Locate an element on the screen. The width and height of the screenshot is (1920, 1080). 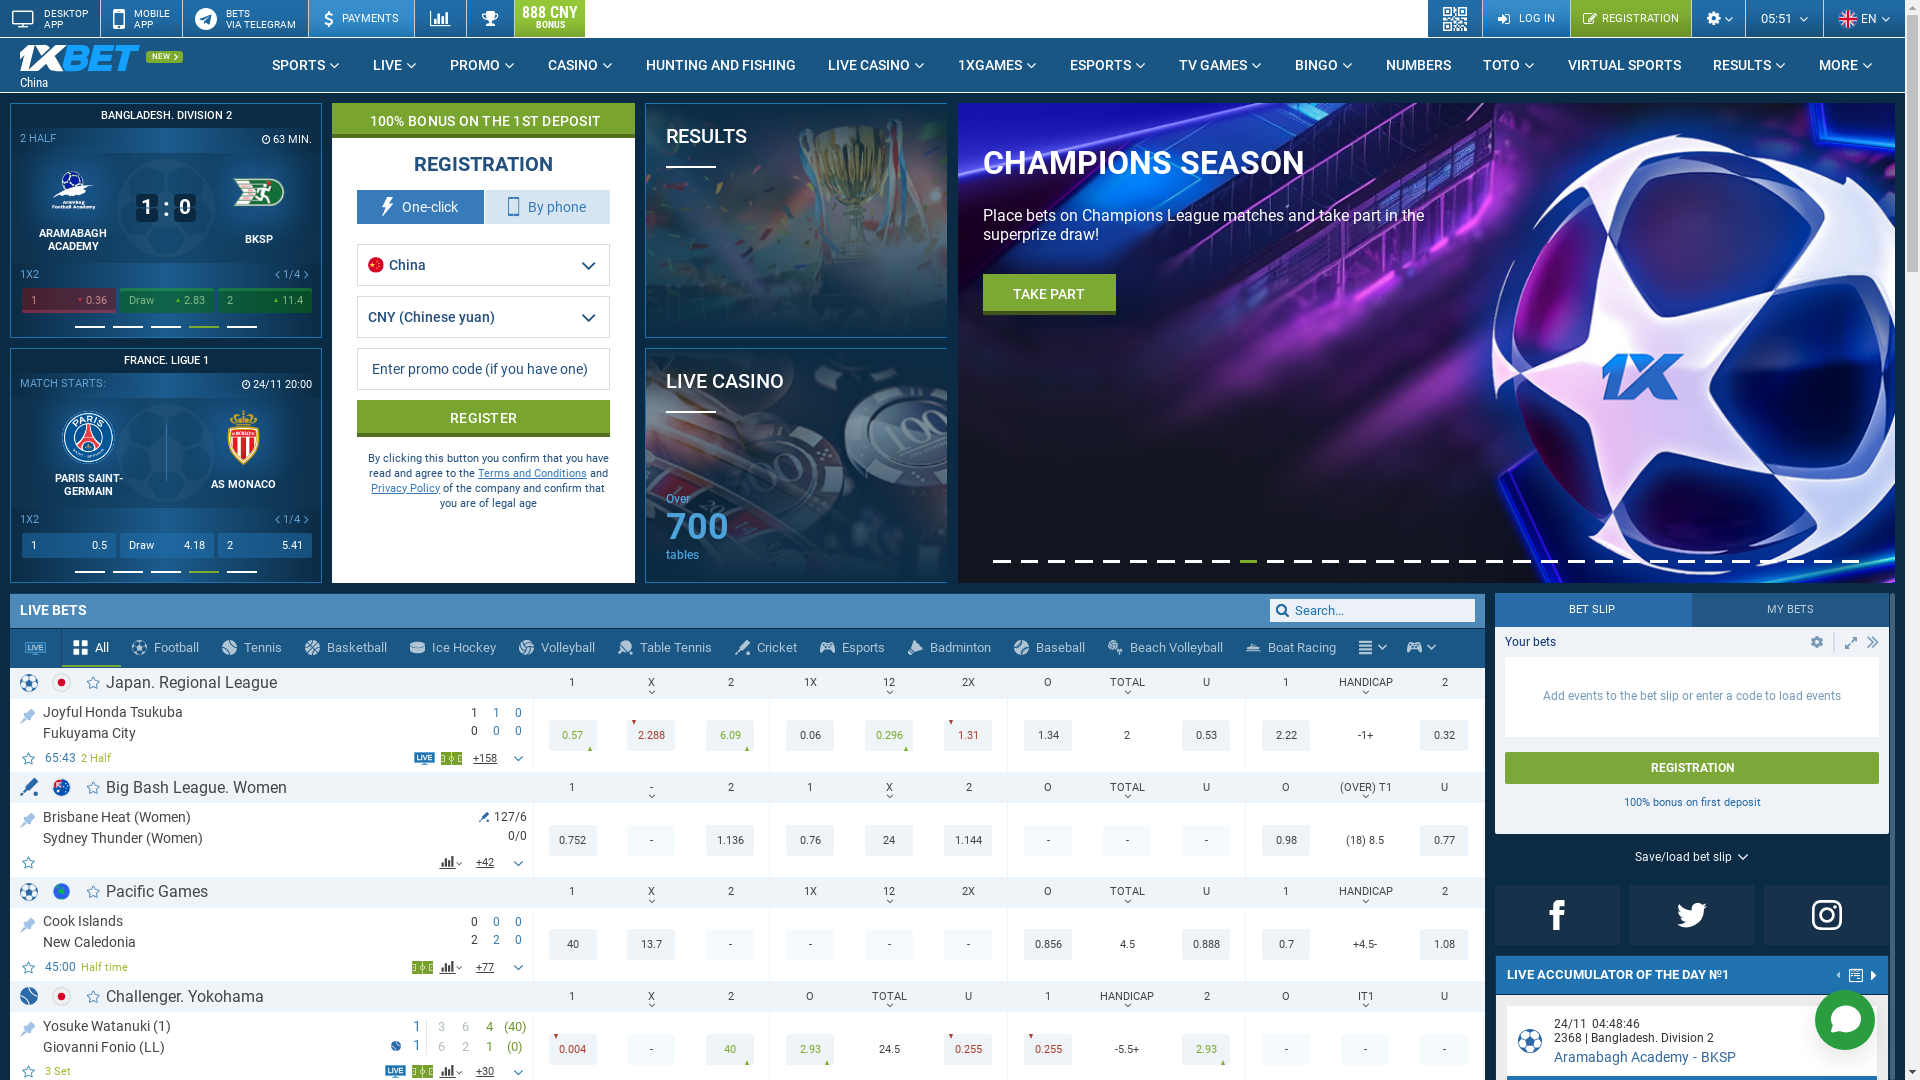
Settings is located at coordinates (1718, 18).